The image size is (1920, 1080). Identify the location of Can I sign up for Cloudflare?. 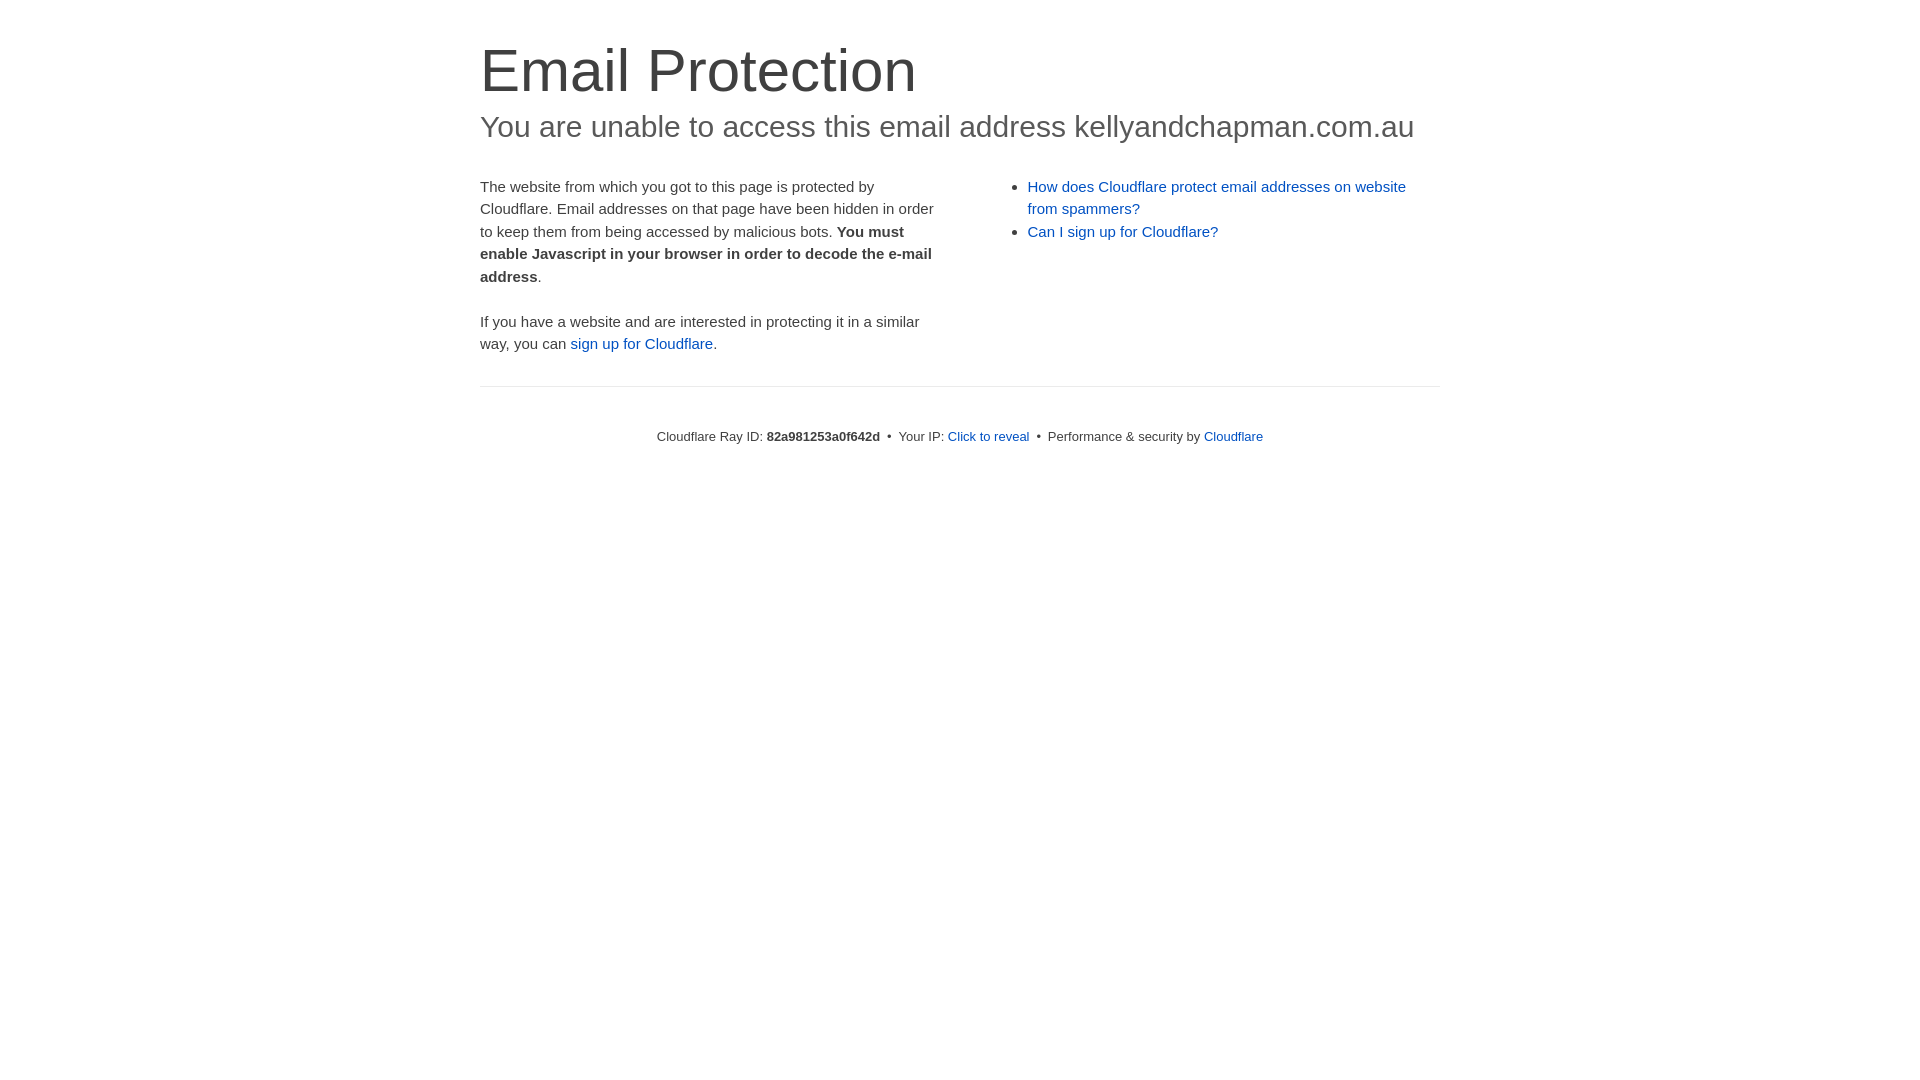
(1124, 232).